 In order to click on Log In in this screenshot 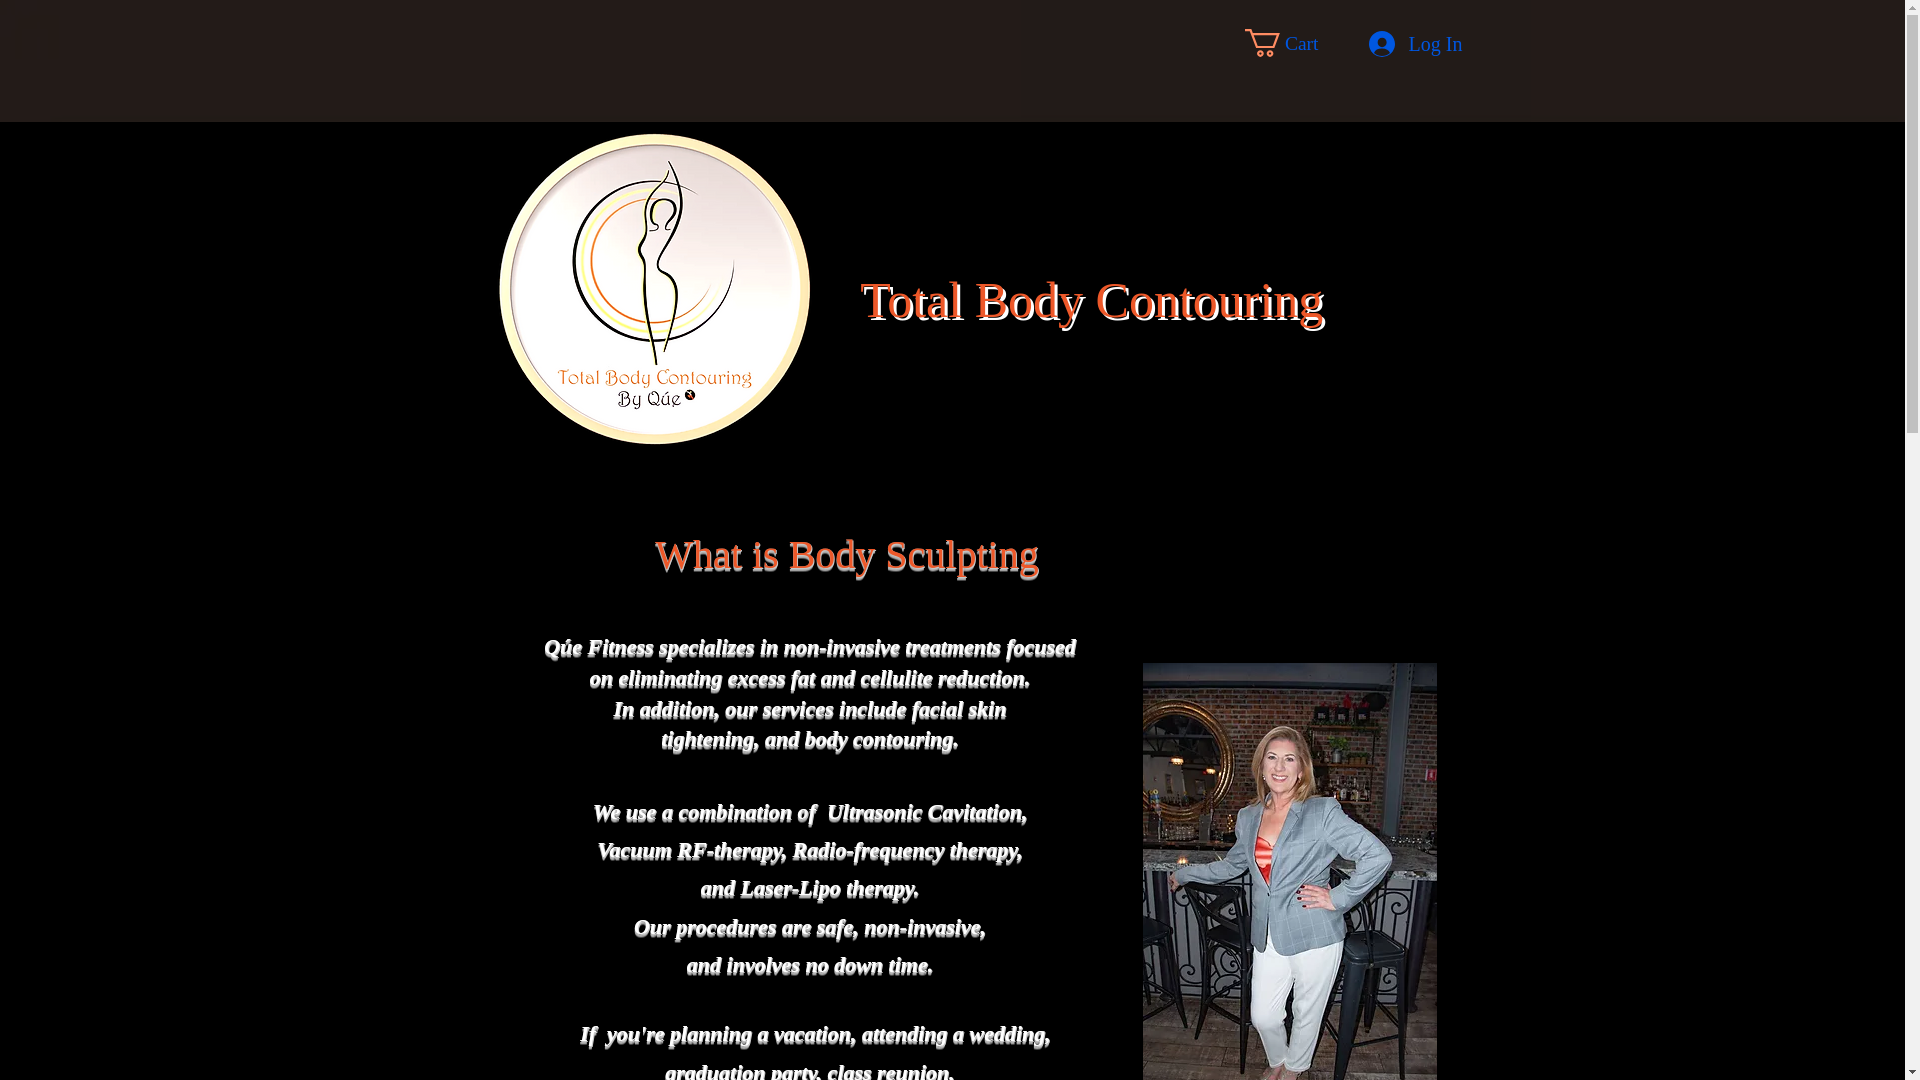, I will do `click(1375, 43)`.